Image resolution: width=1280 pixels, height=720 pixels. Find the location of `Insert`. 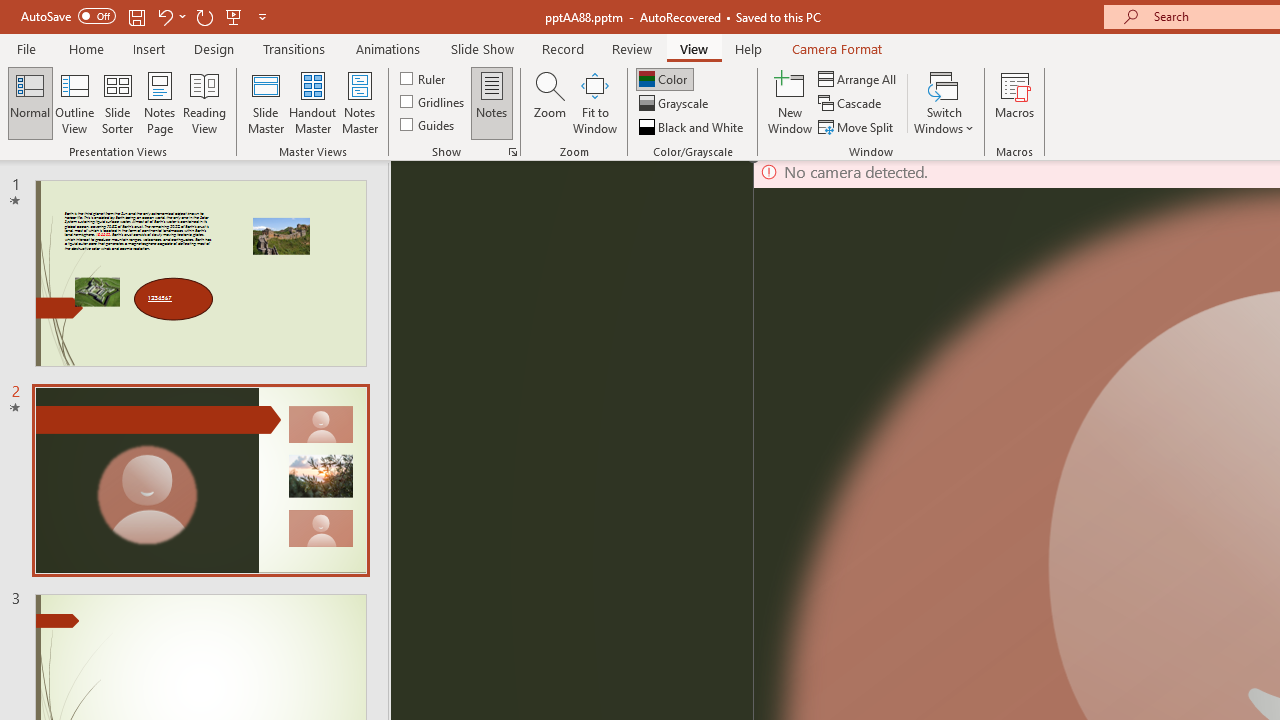

Insert is located at coordinates (150, 48).